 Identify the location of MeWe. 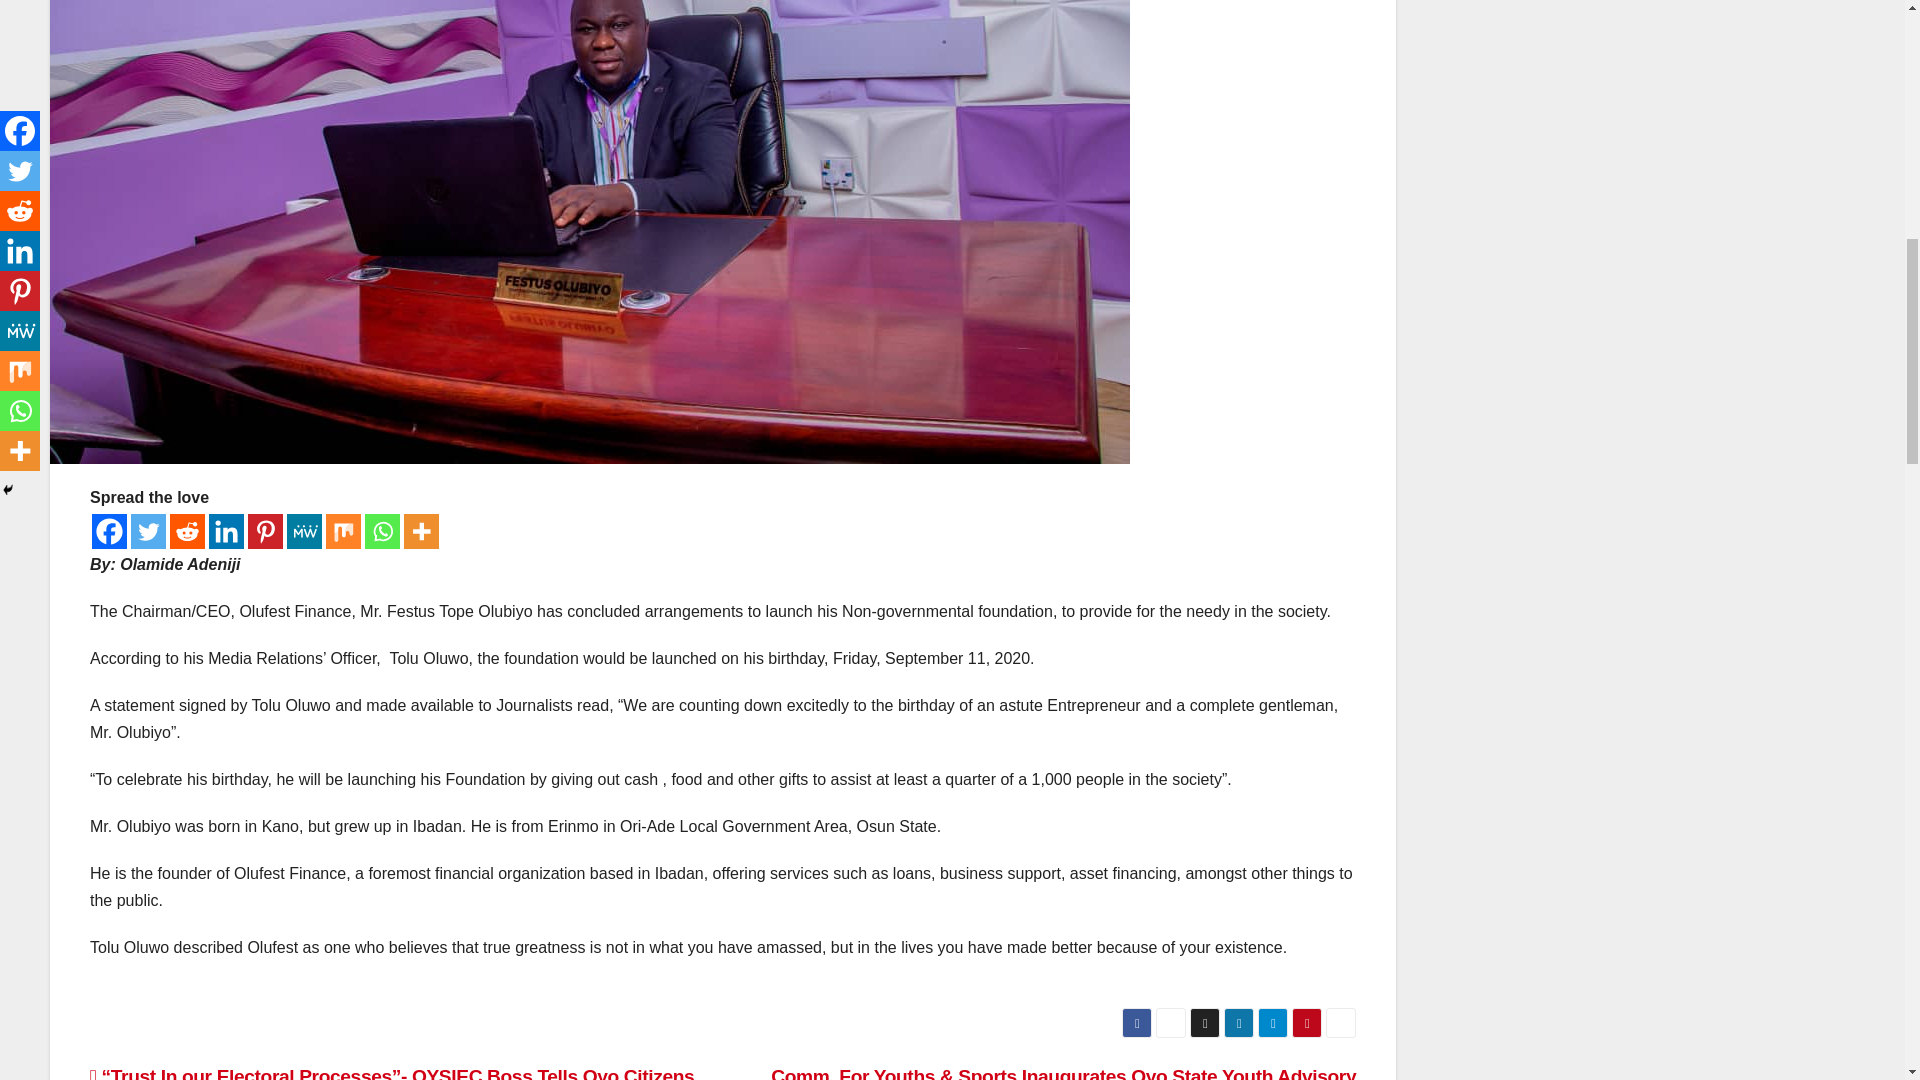
(304, 531).